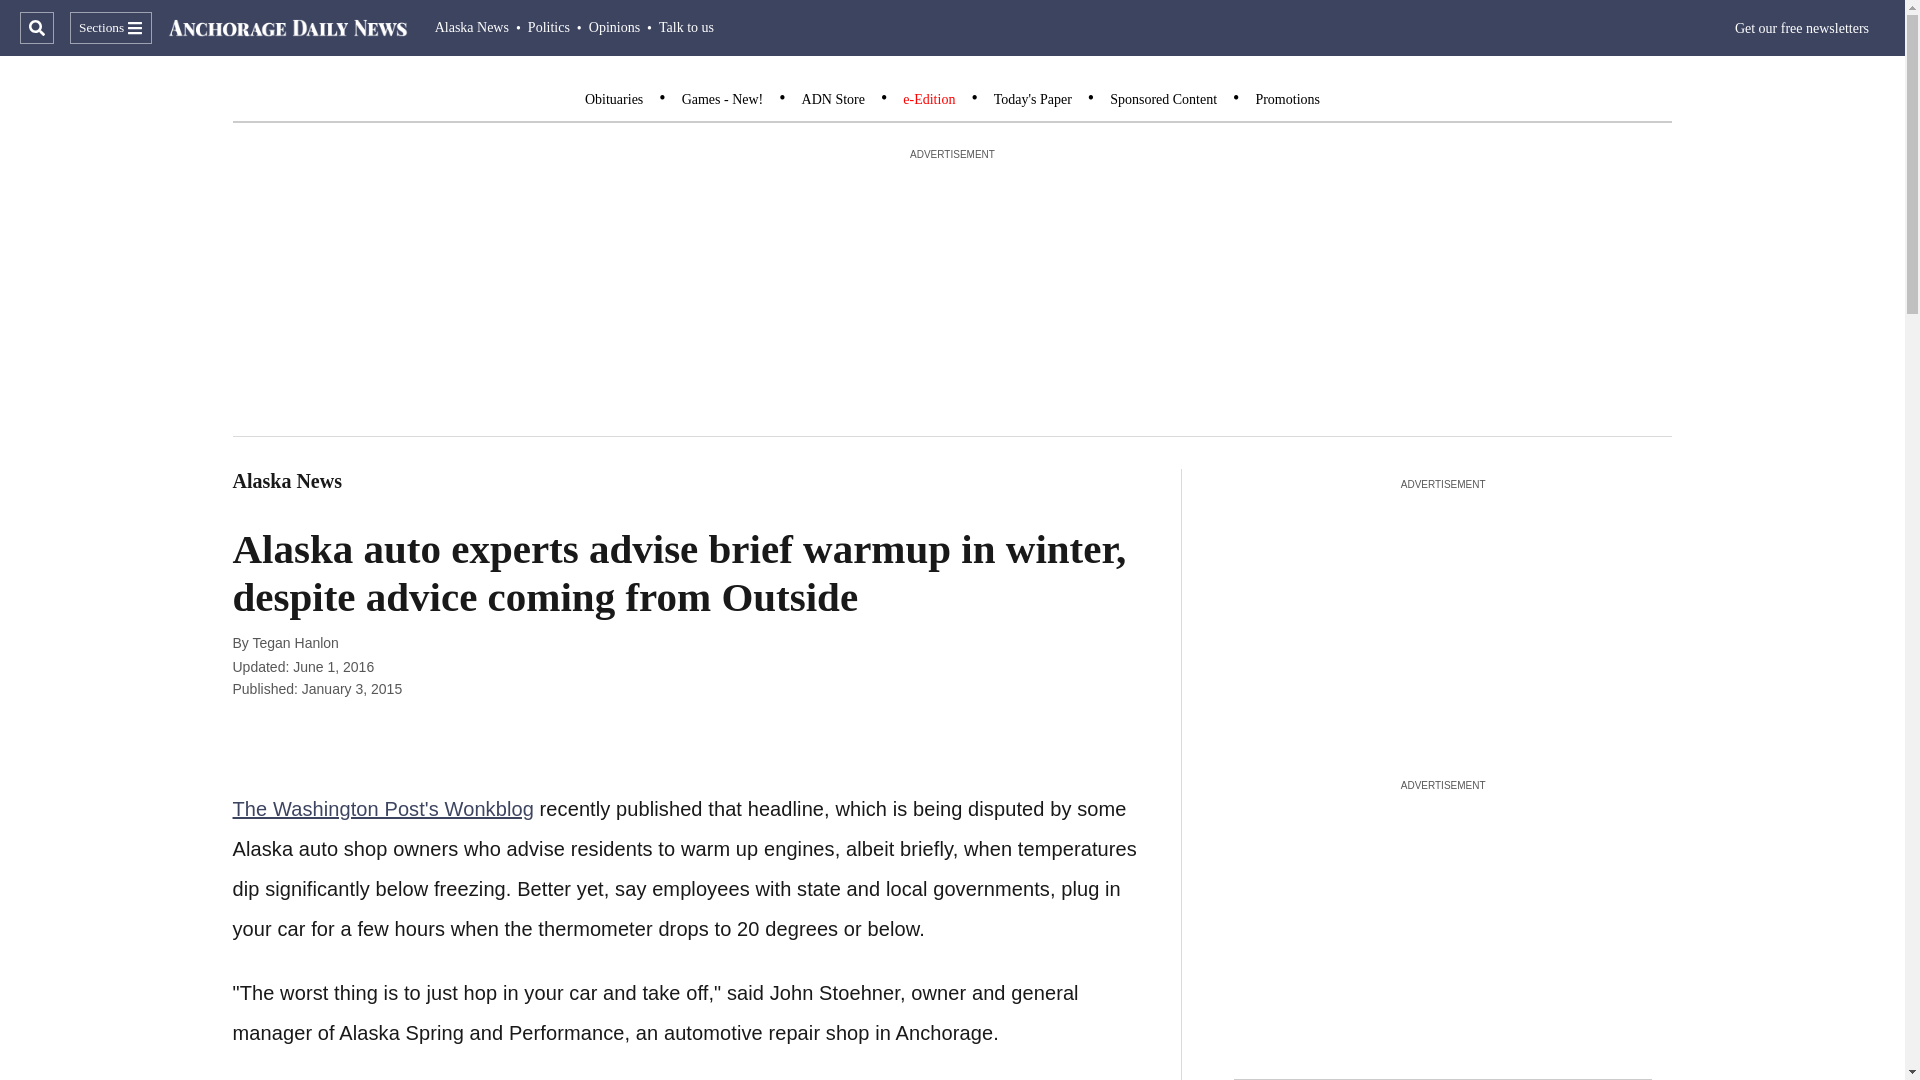 The image size is (1920, 1080). What do you see at coordinates (614, 27) in the screenshot?
I see `Opinions` at bounding box center [614, 27].